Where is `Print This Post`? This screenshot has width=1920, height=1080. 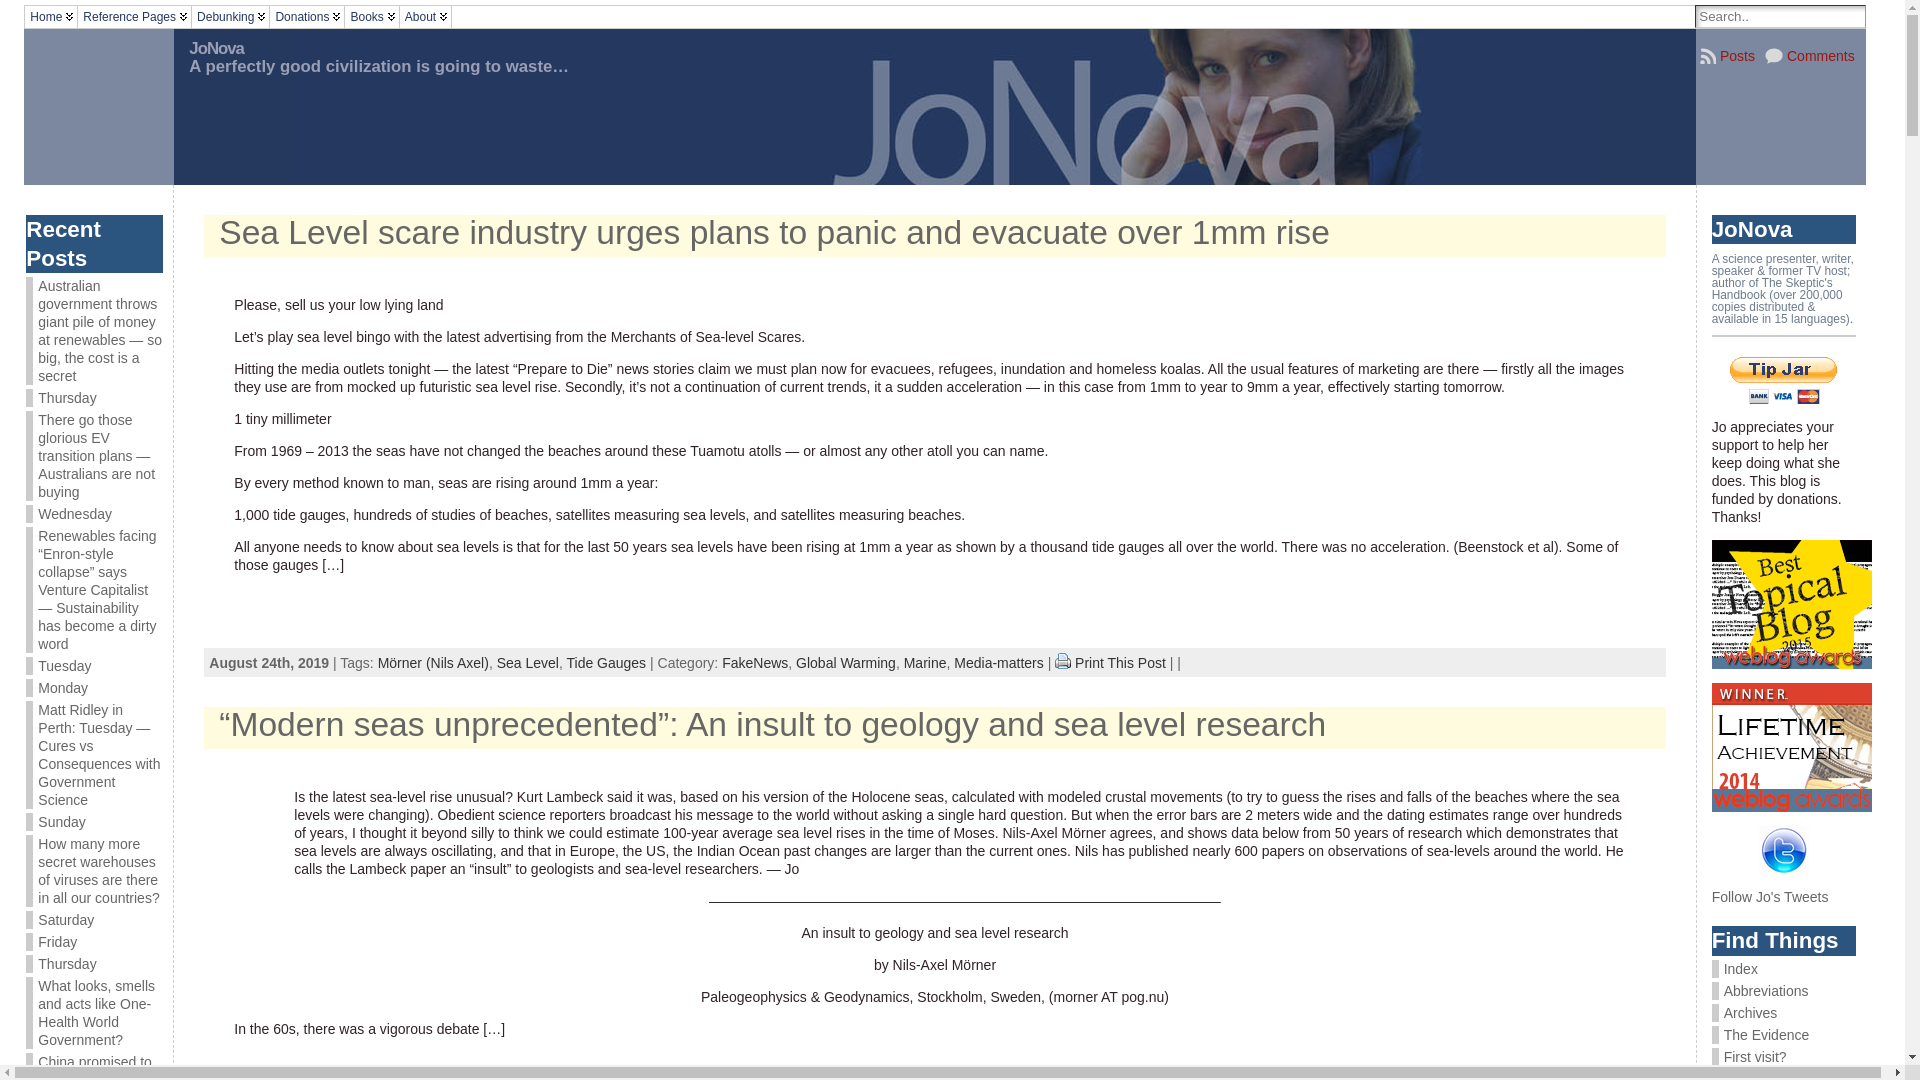
Print This Post is located at coordinates (1063, 661).